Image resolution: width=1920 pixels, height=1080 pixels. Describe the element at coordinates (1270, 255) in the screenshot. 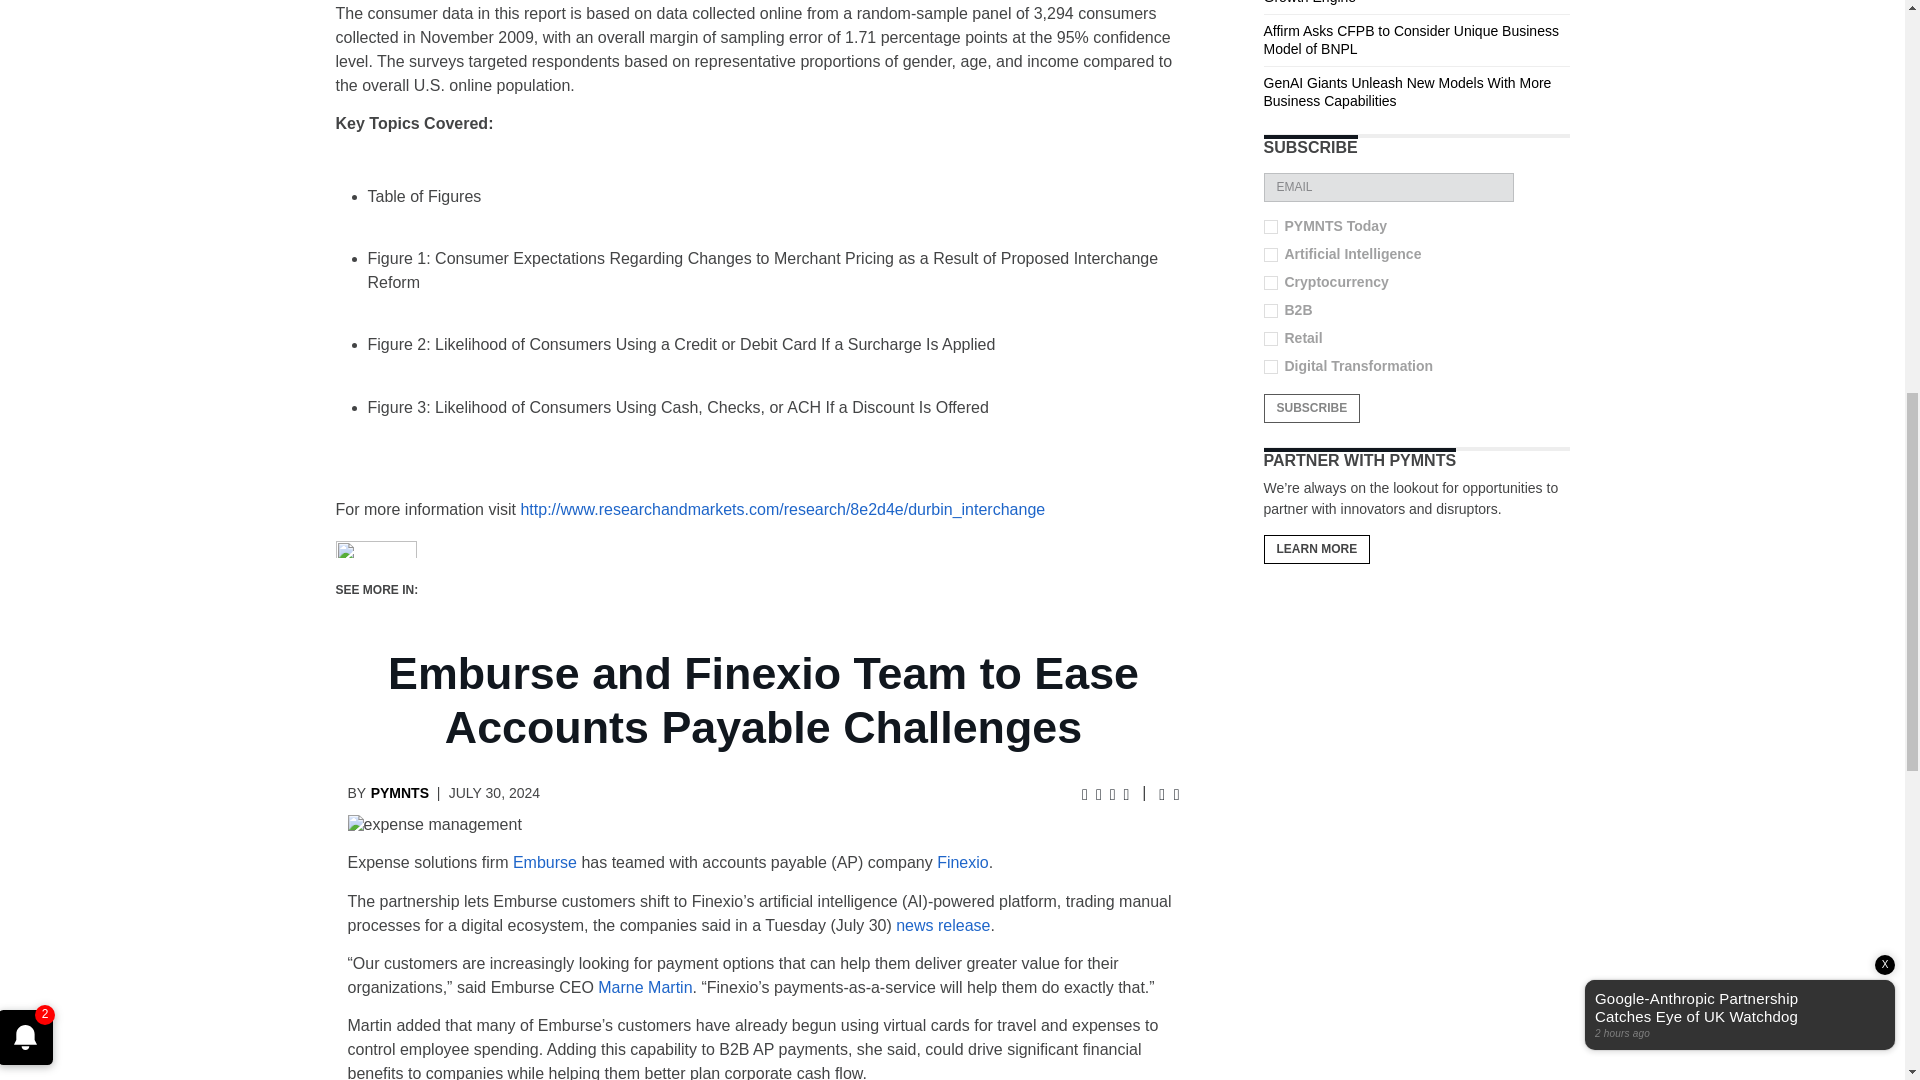

I see `1` at that location.